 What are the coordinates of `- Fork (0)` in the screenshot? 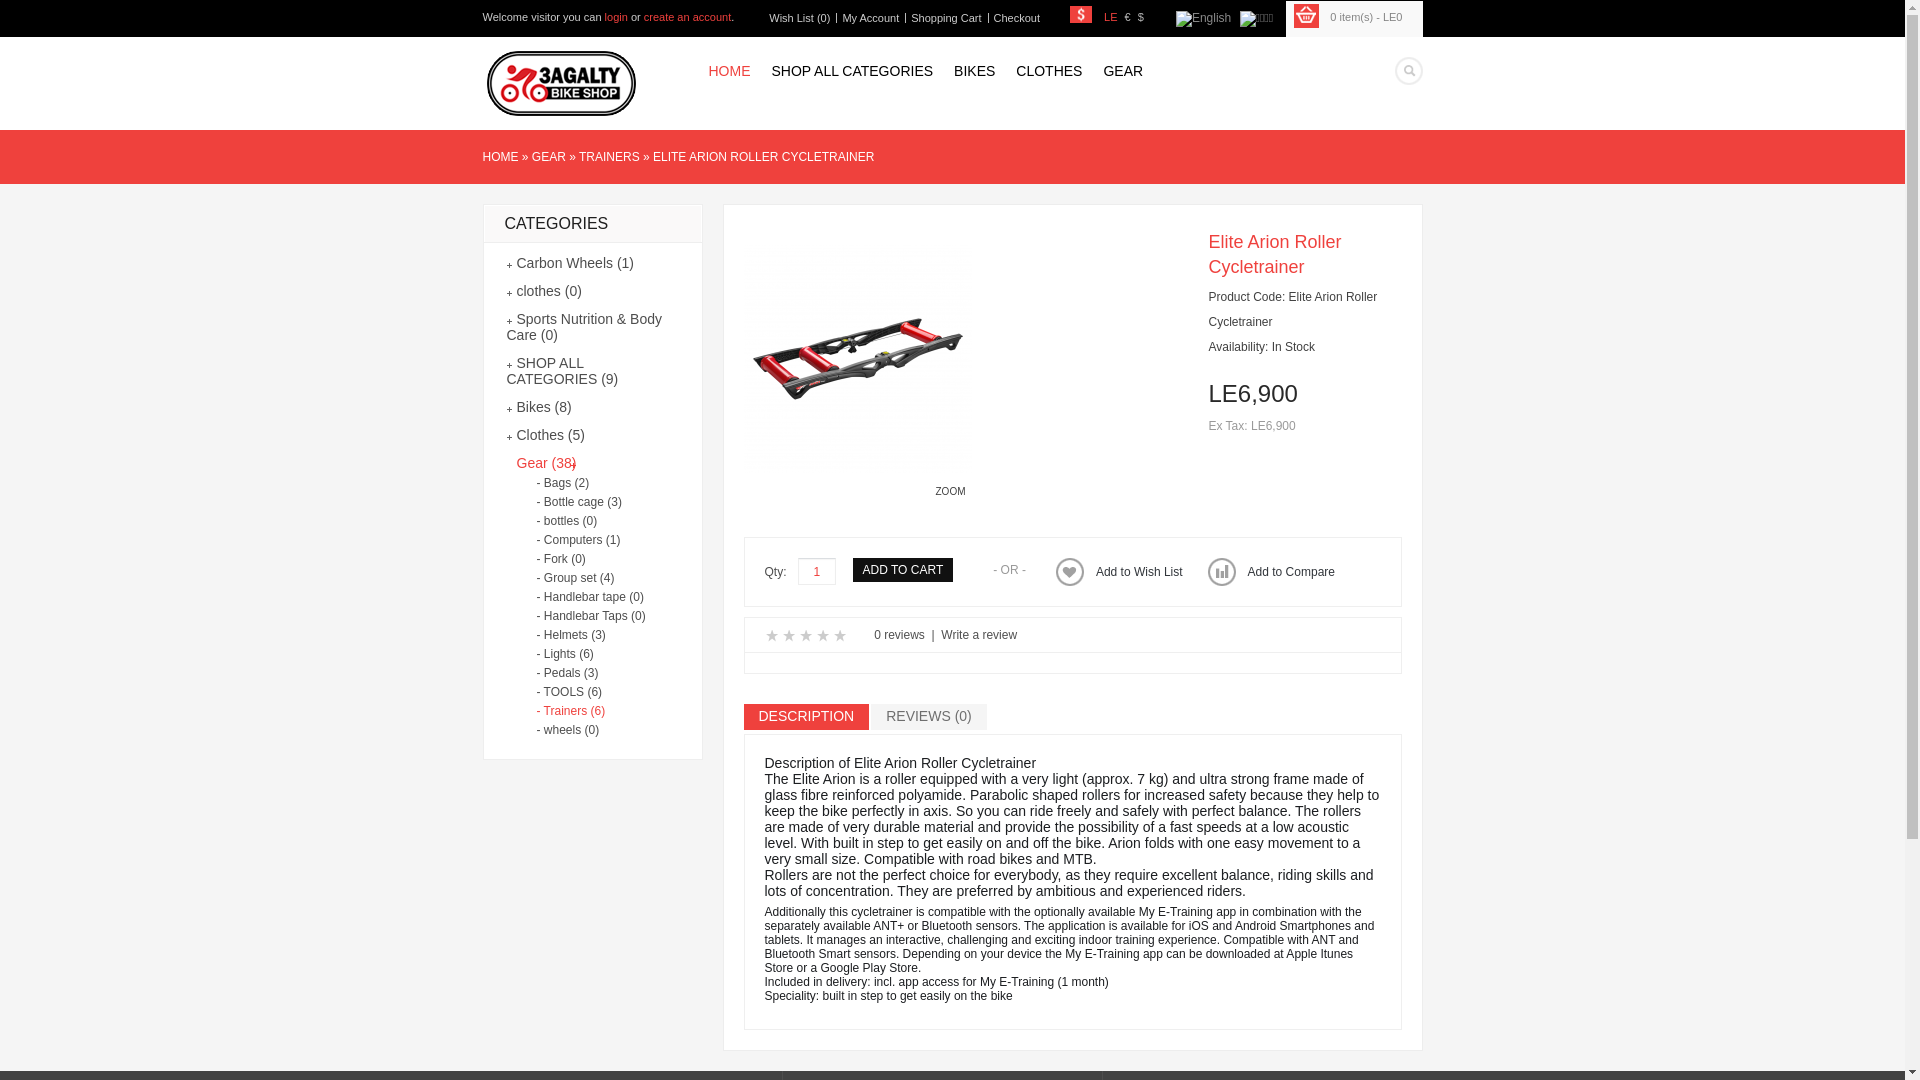 It's located at (590, 559).